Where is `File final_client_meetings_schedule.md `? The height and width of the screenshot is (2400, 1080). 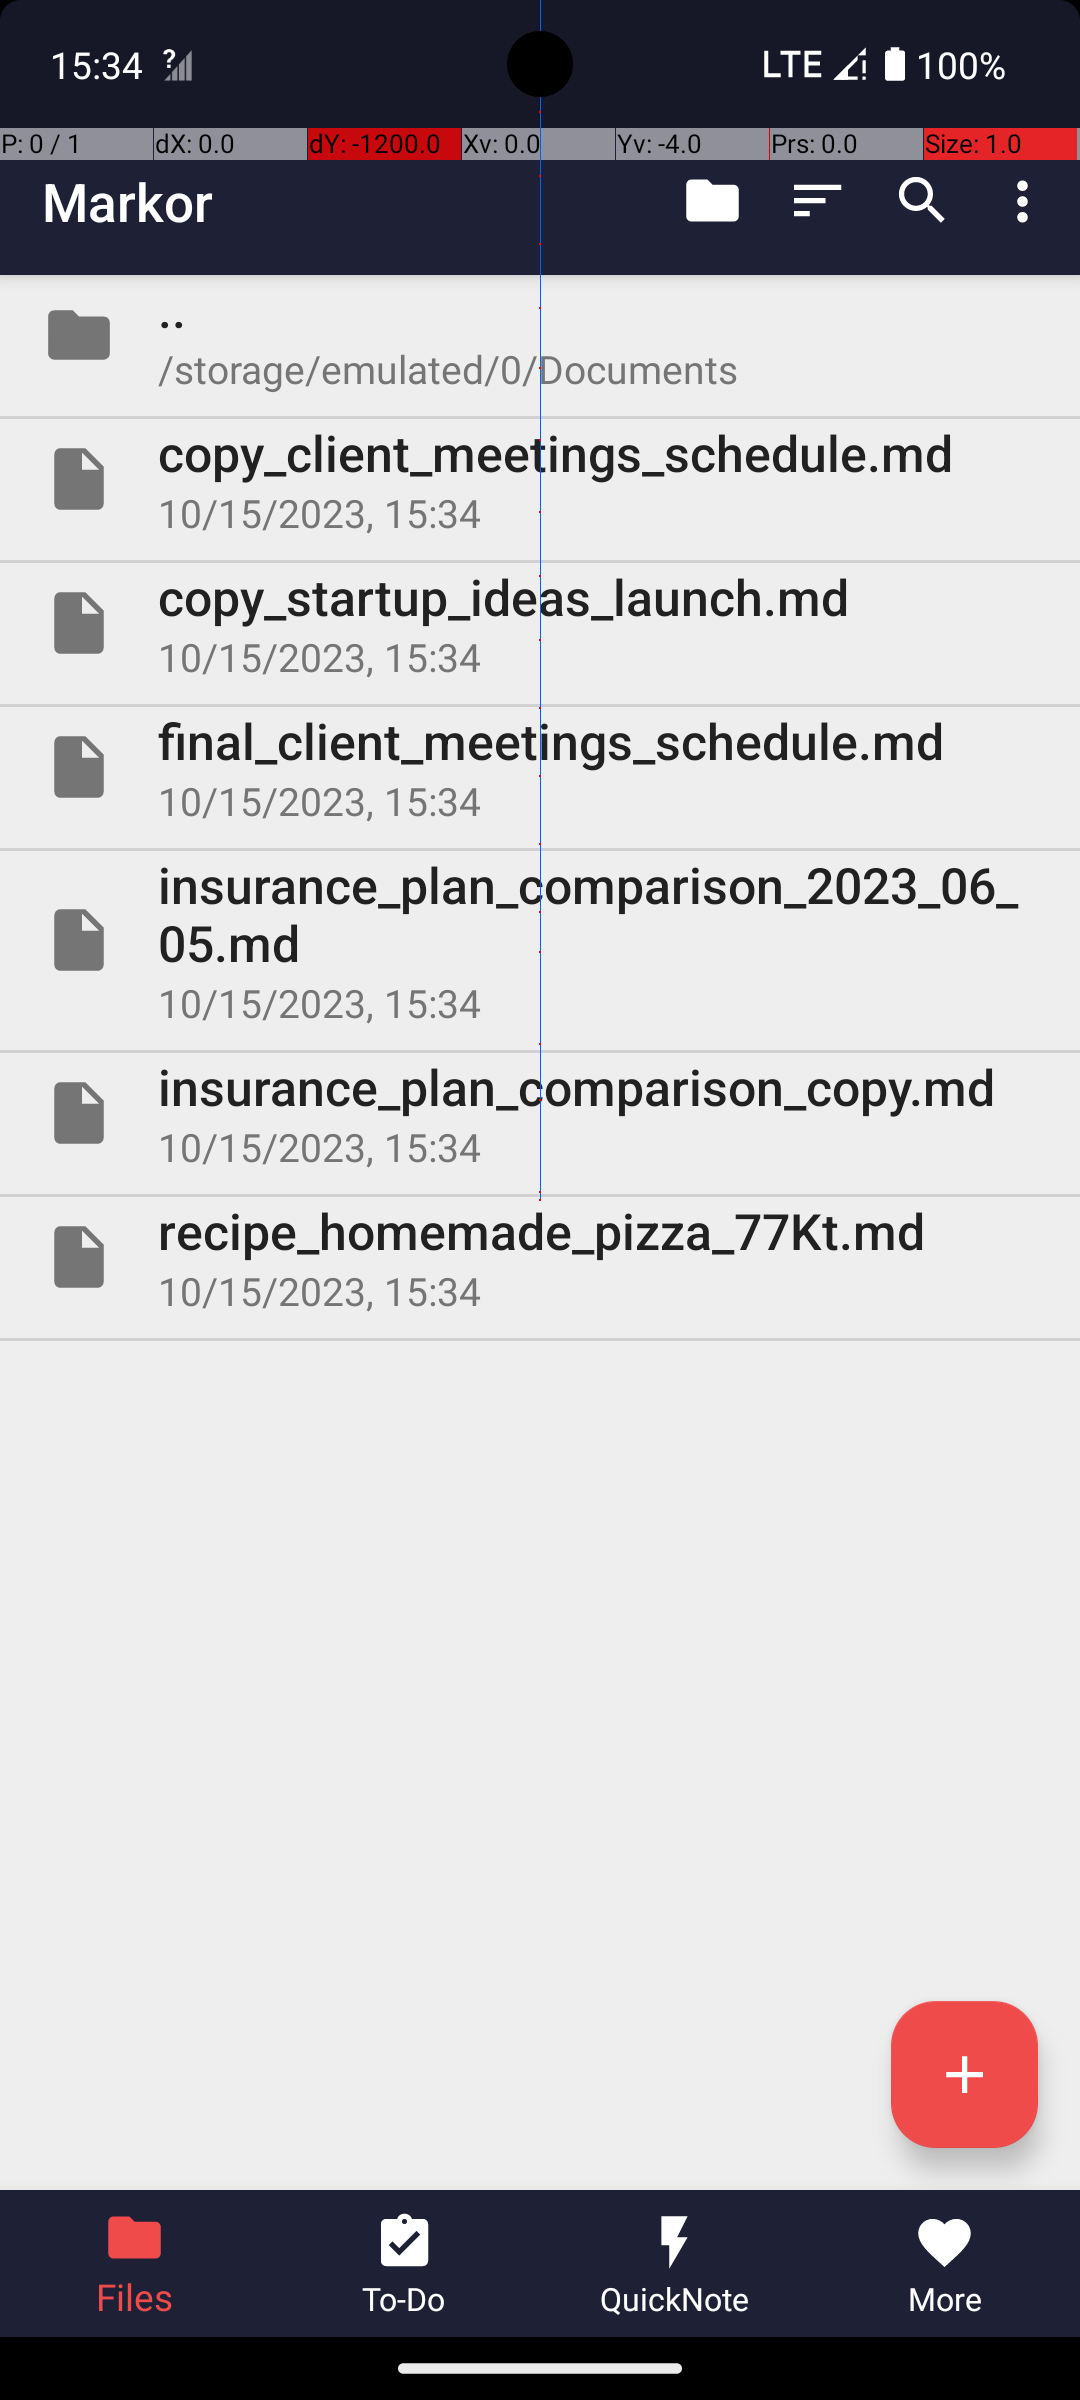
File final_client_meetings_schedule.md  is located at coordinates (540, 766).